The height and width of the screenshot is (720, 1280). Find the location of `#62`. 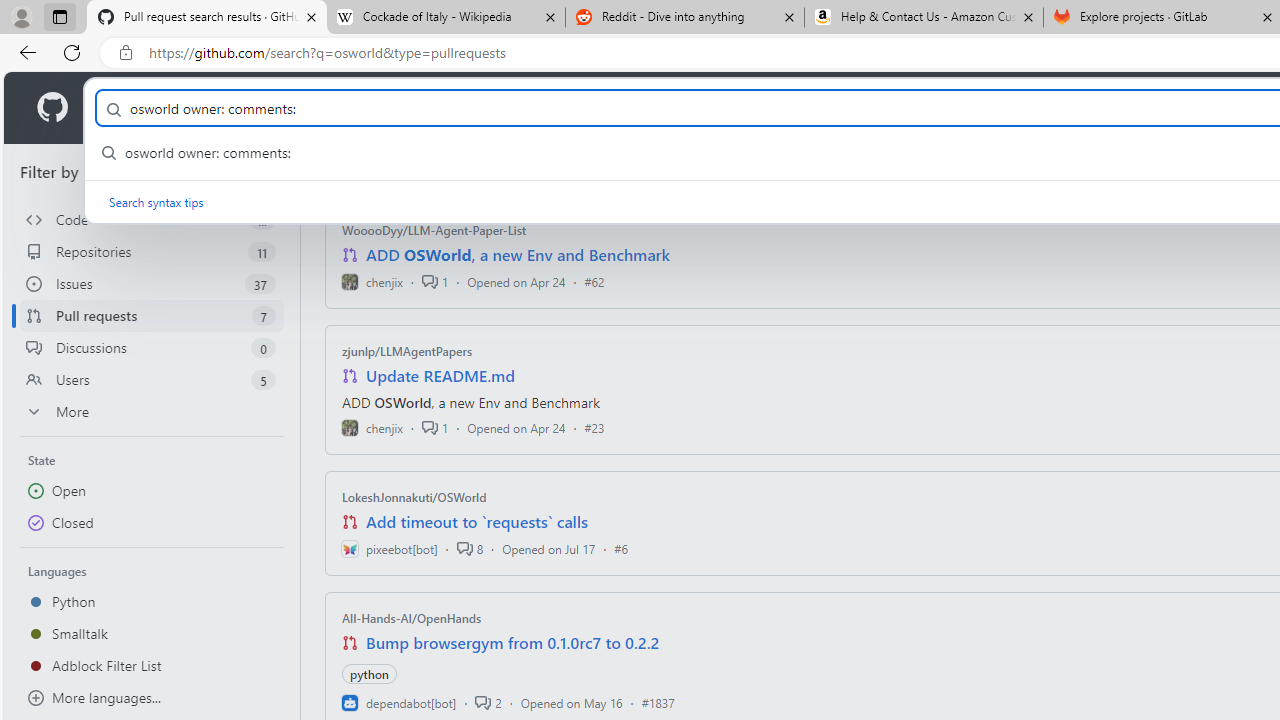

#62 is located at coordinates (594, 281).